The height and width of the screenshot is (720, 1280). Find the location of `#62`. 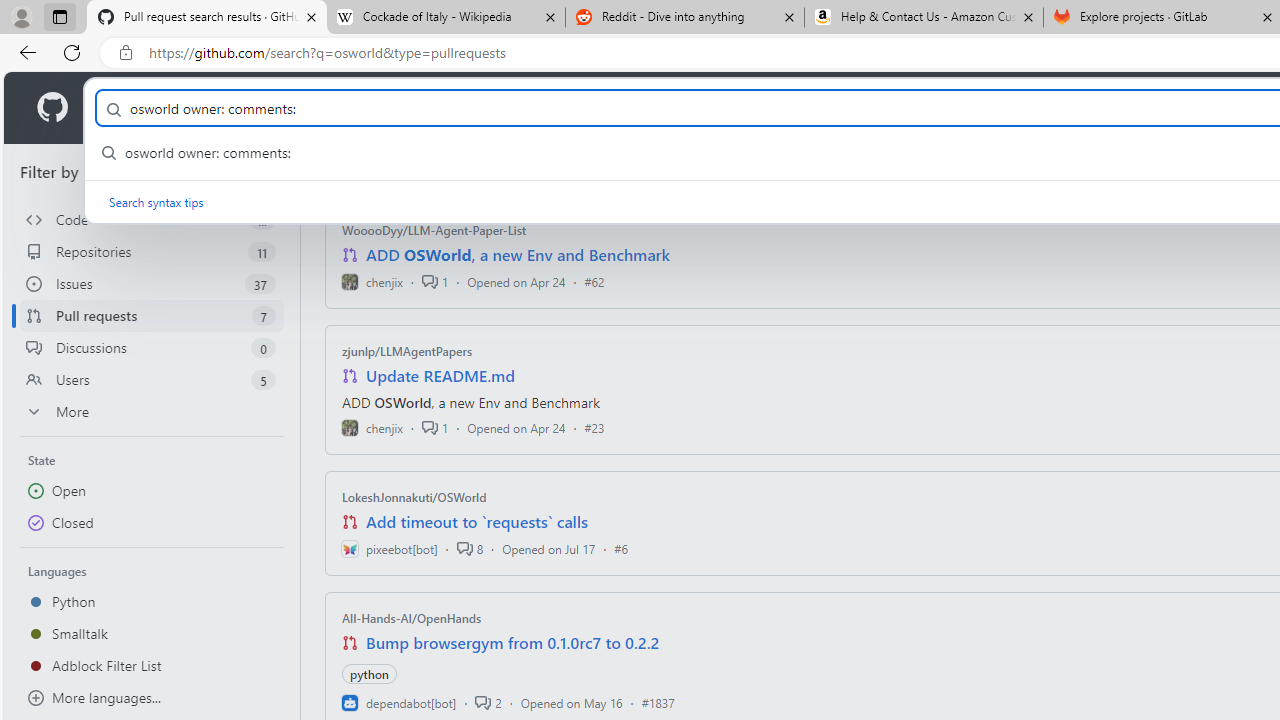

#62 is located at coordinates (594, 281).